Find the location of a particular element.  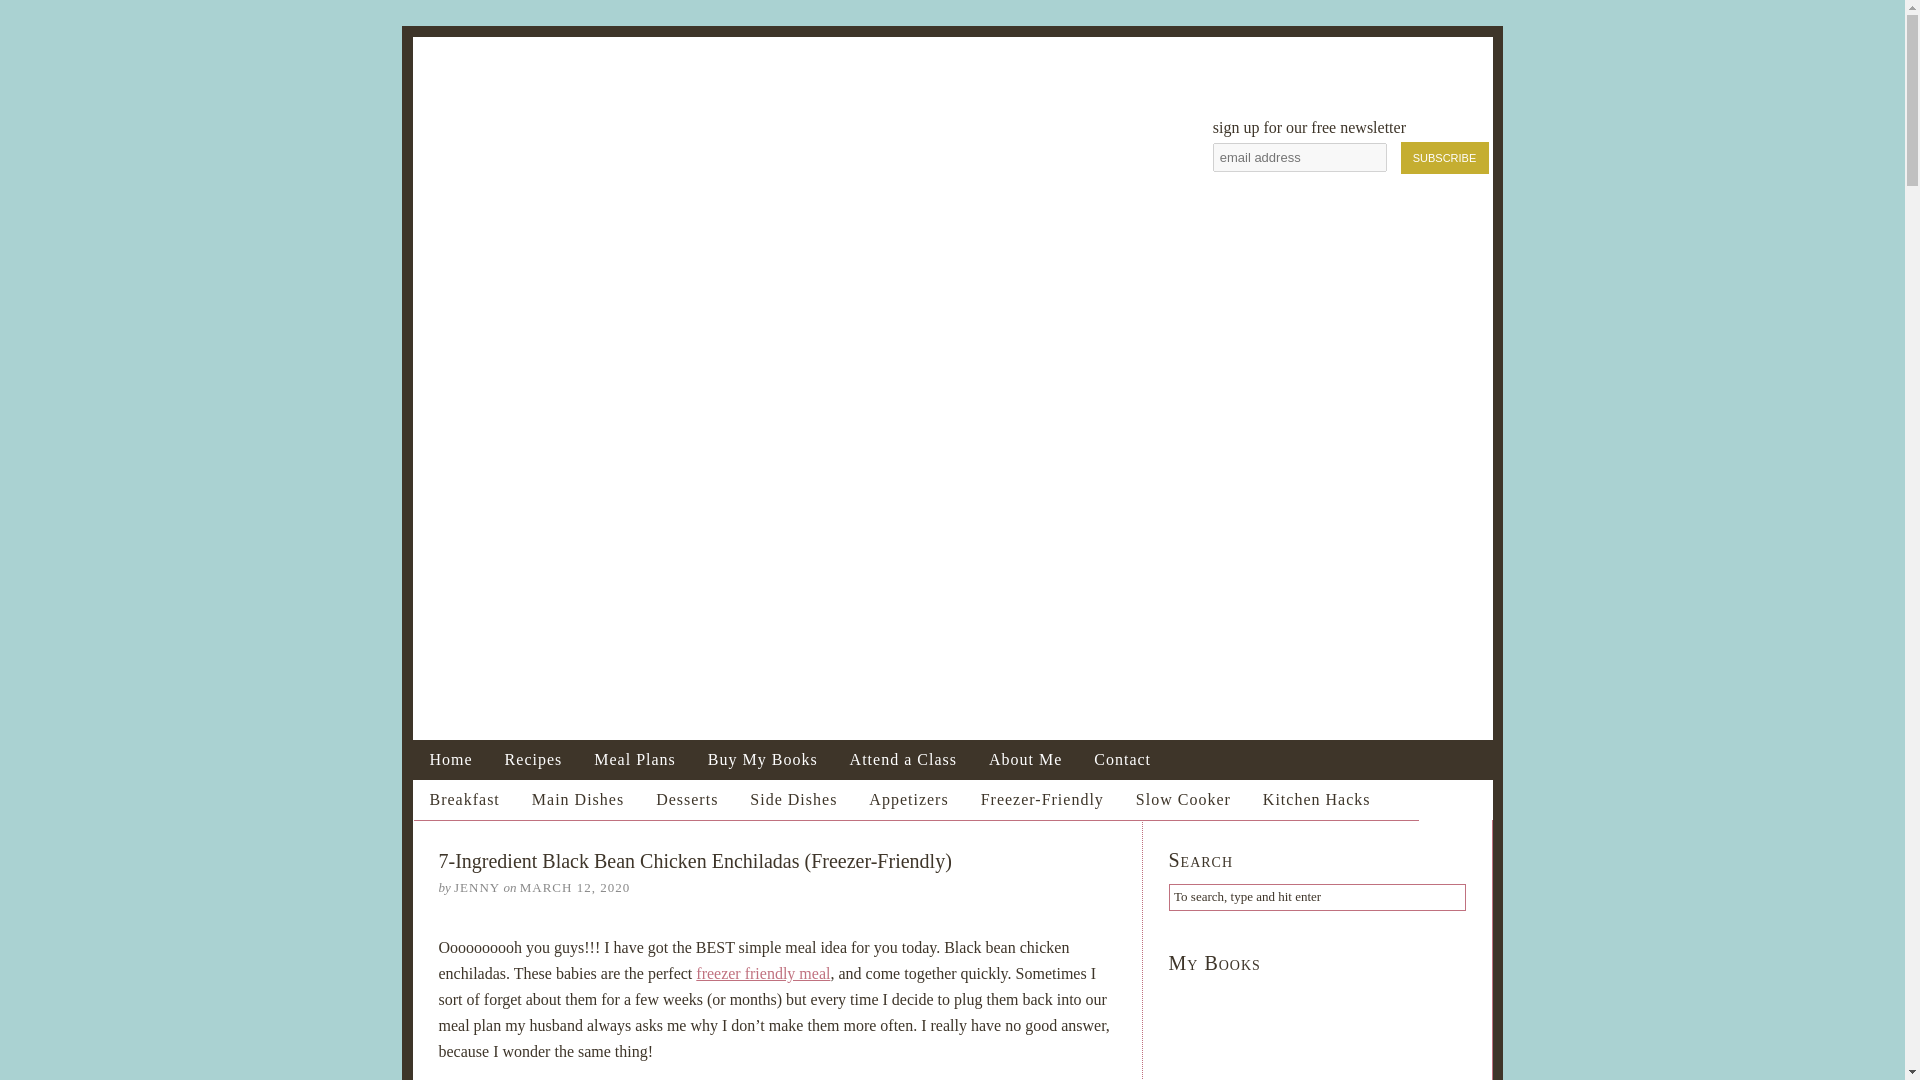

freezer friendly meal is located at coordinates (762, 973).